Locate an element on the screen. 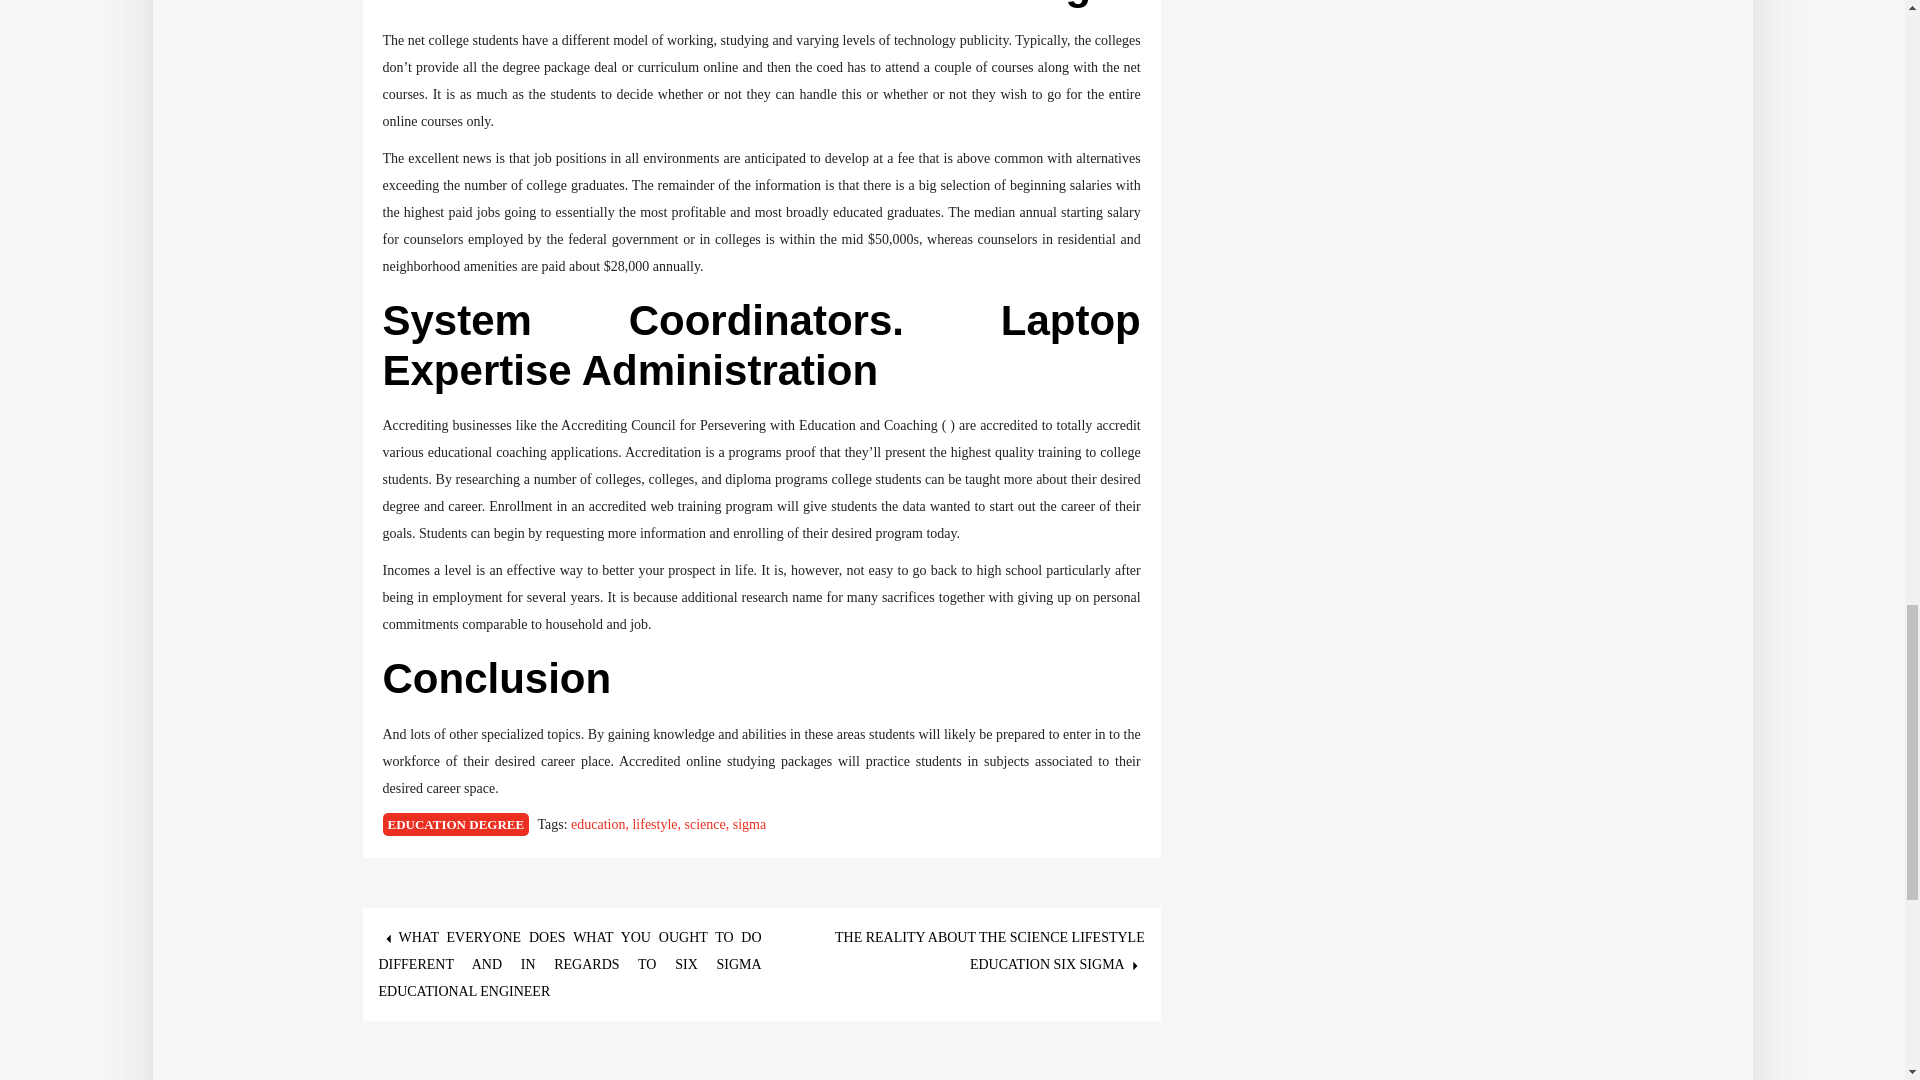 This screenshot has height=1080, width=1920. science is located at coordinates (709, 824).